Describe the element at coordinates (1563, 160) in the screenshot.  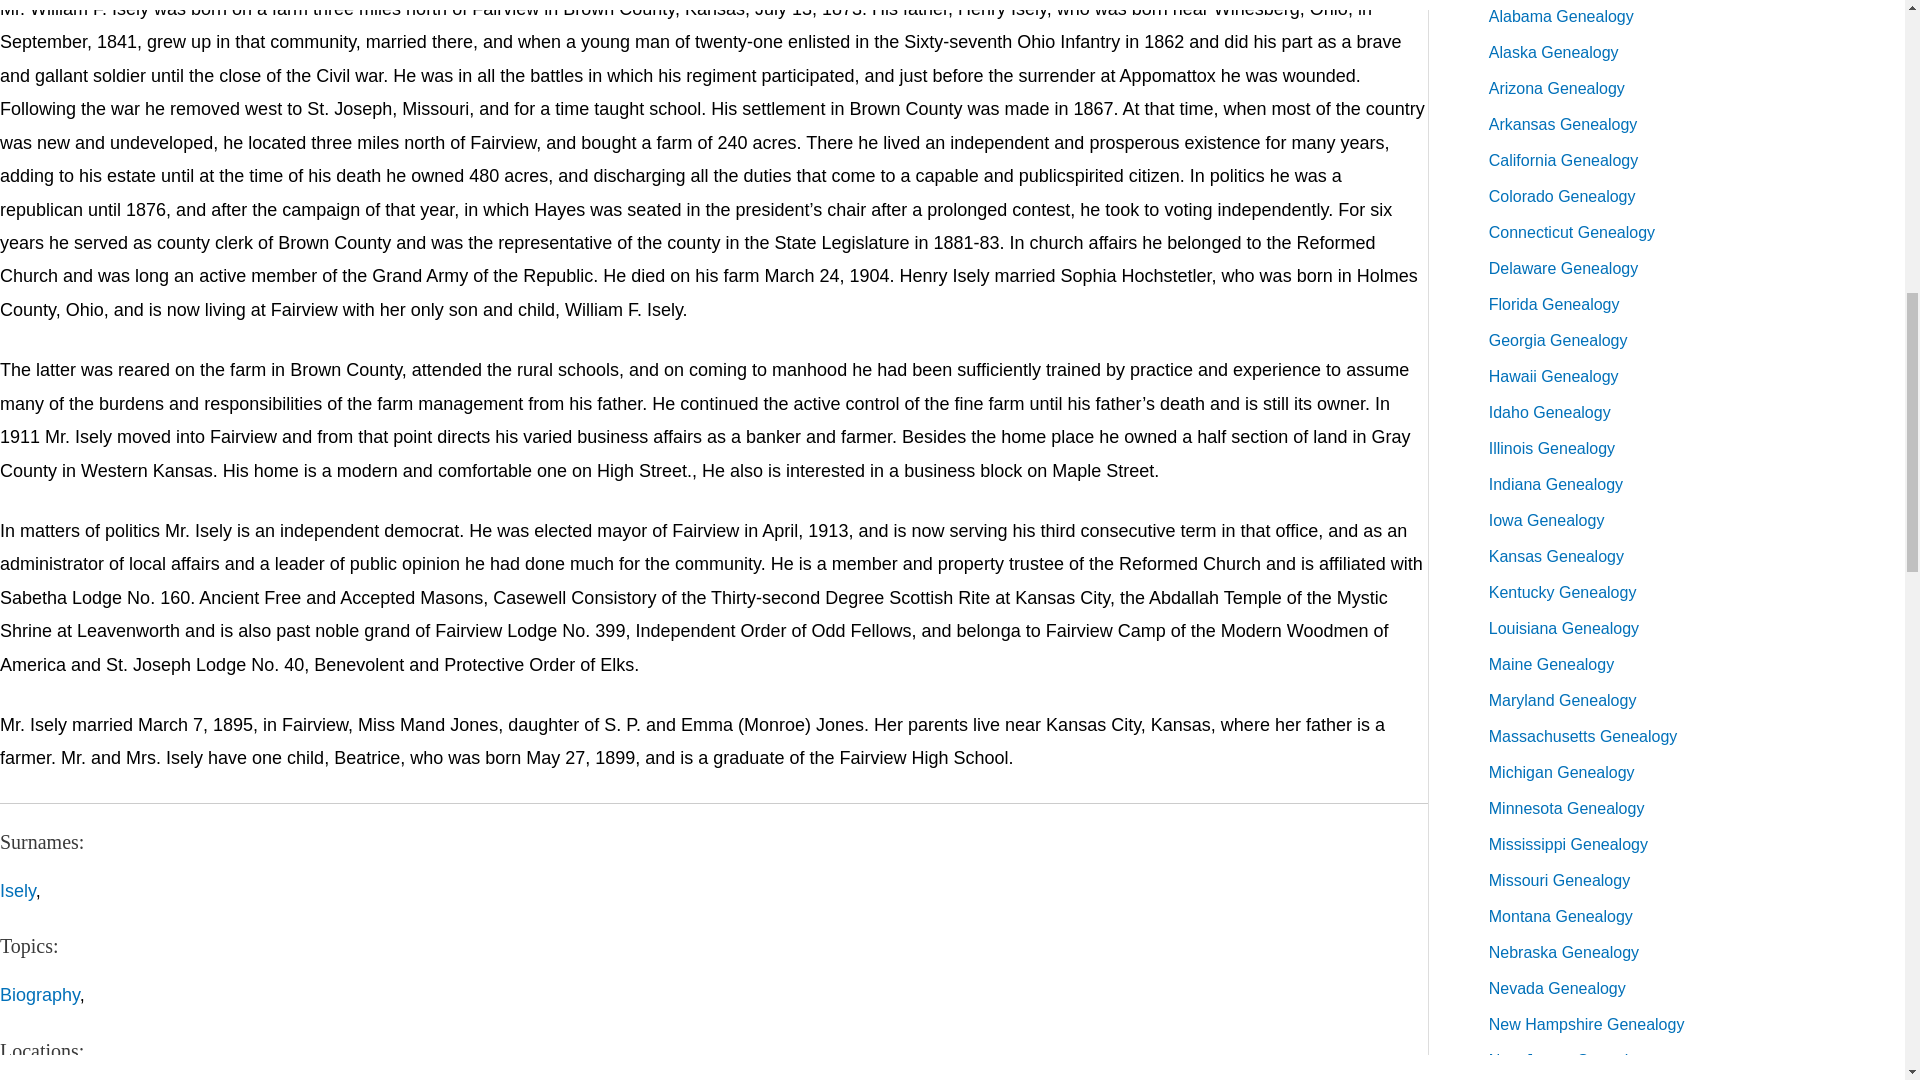
I see `California Genealogy` at that location.